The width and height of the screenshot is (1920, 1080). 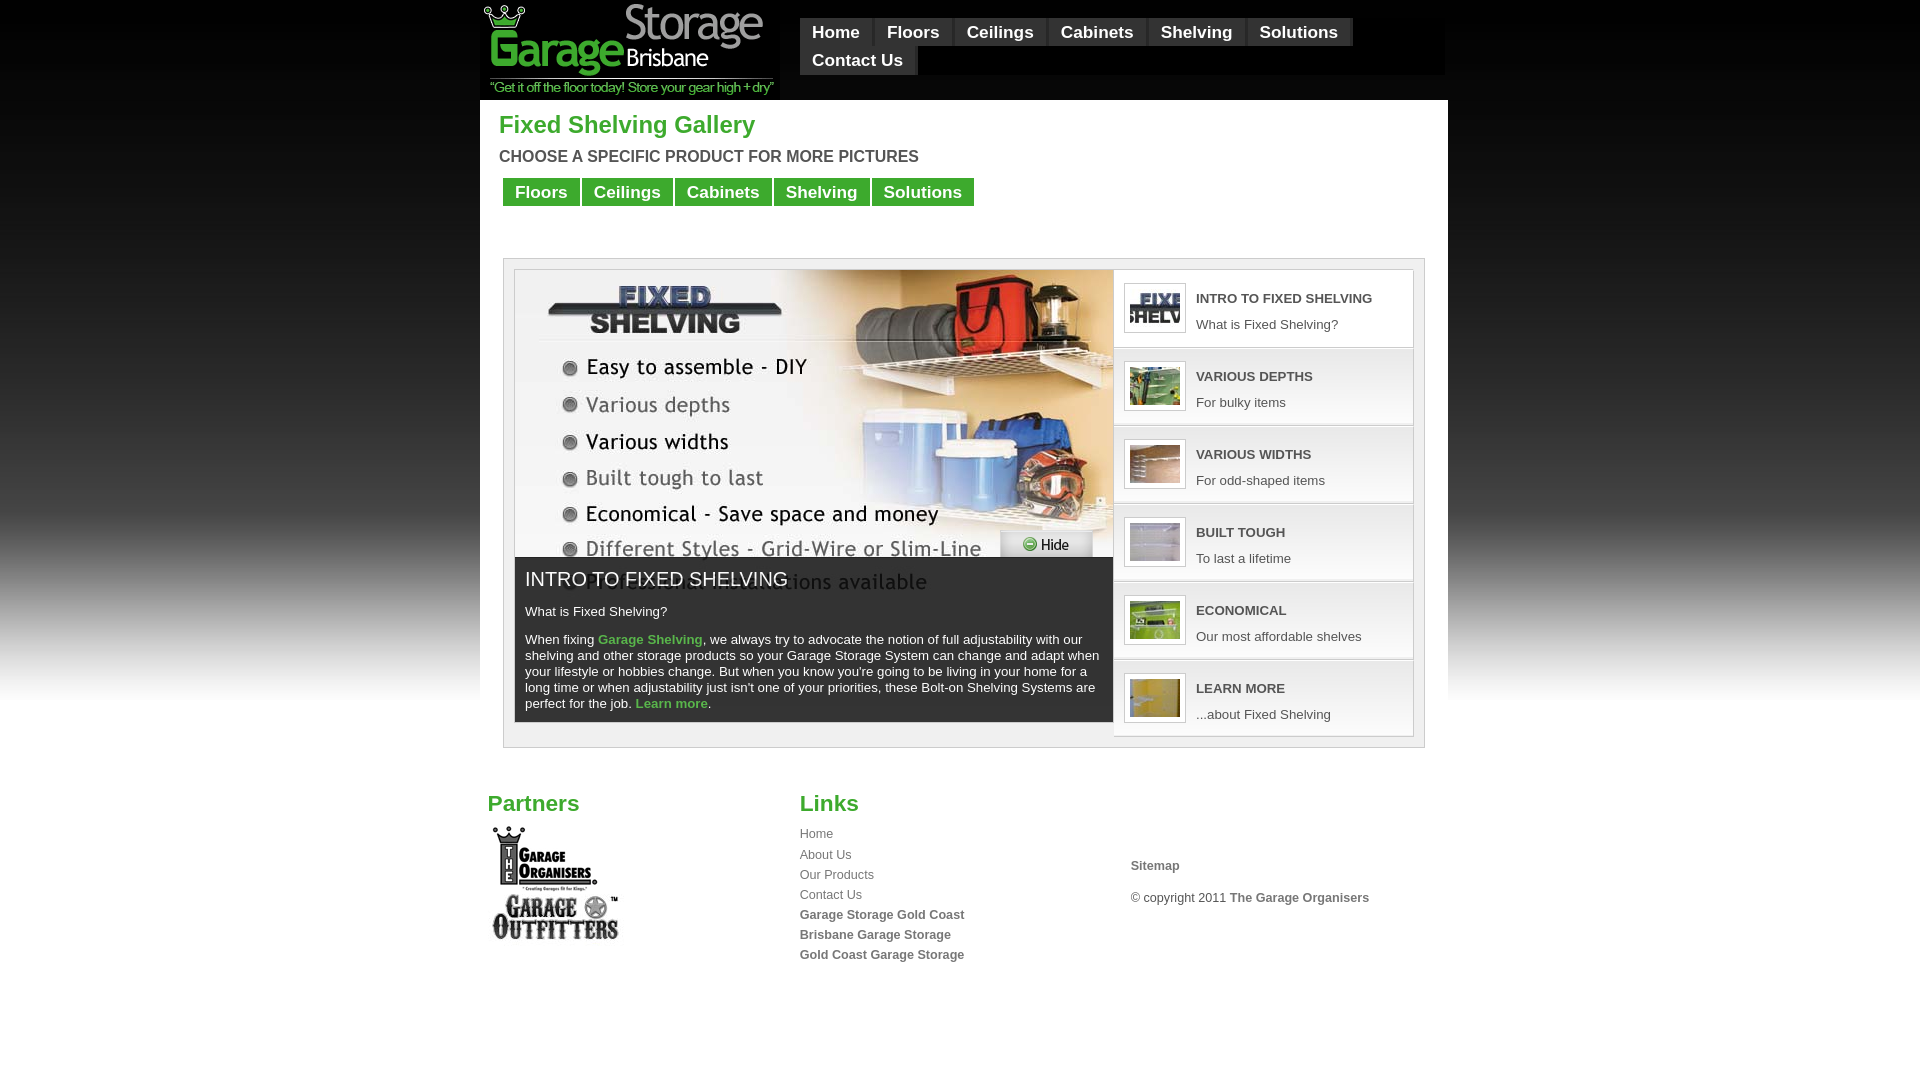 I want to click on Close Me!, so click(x=1046, y=544).